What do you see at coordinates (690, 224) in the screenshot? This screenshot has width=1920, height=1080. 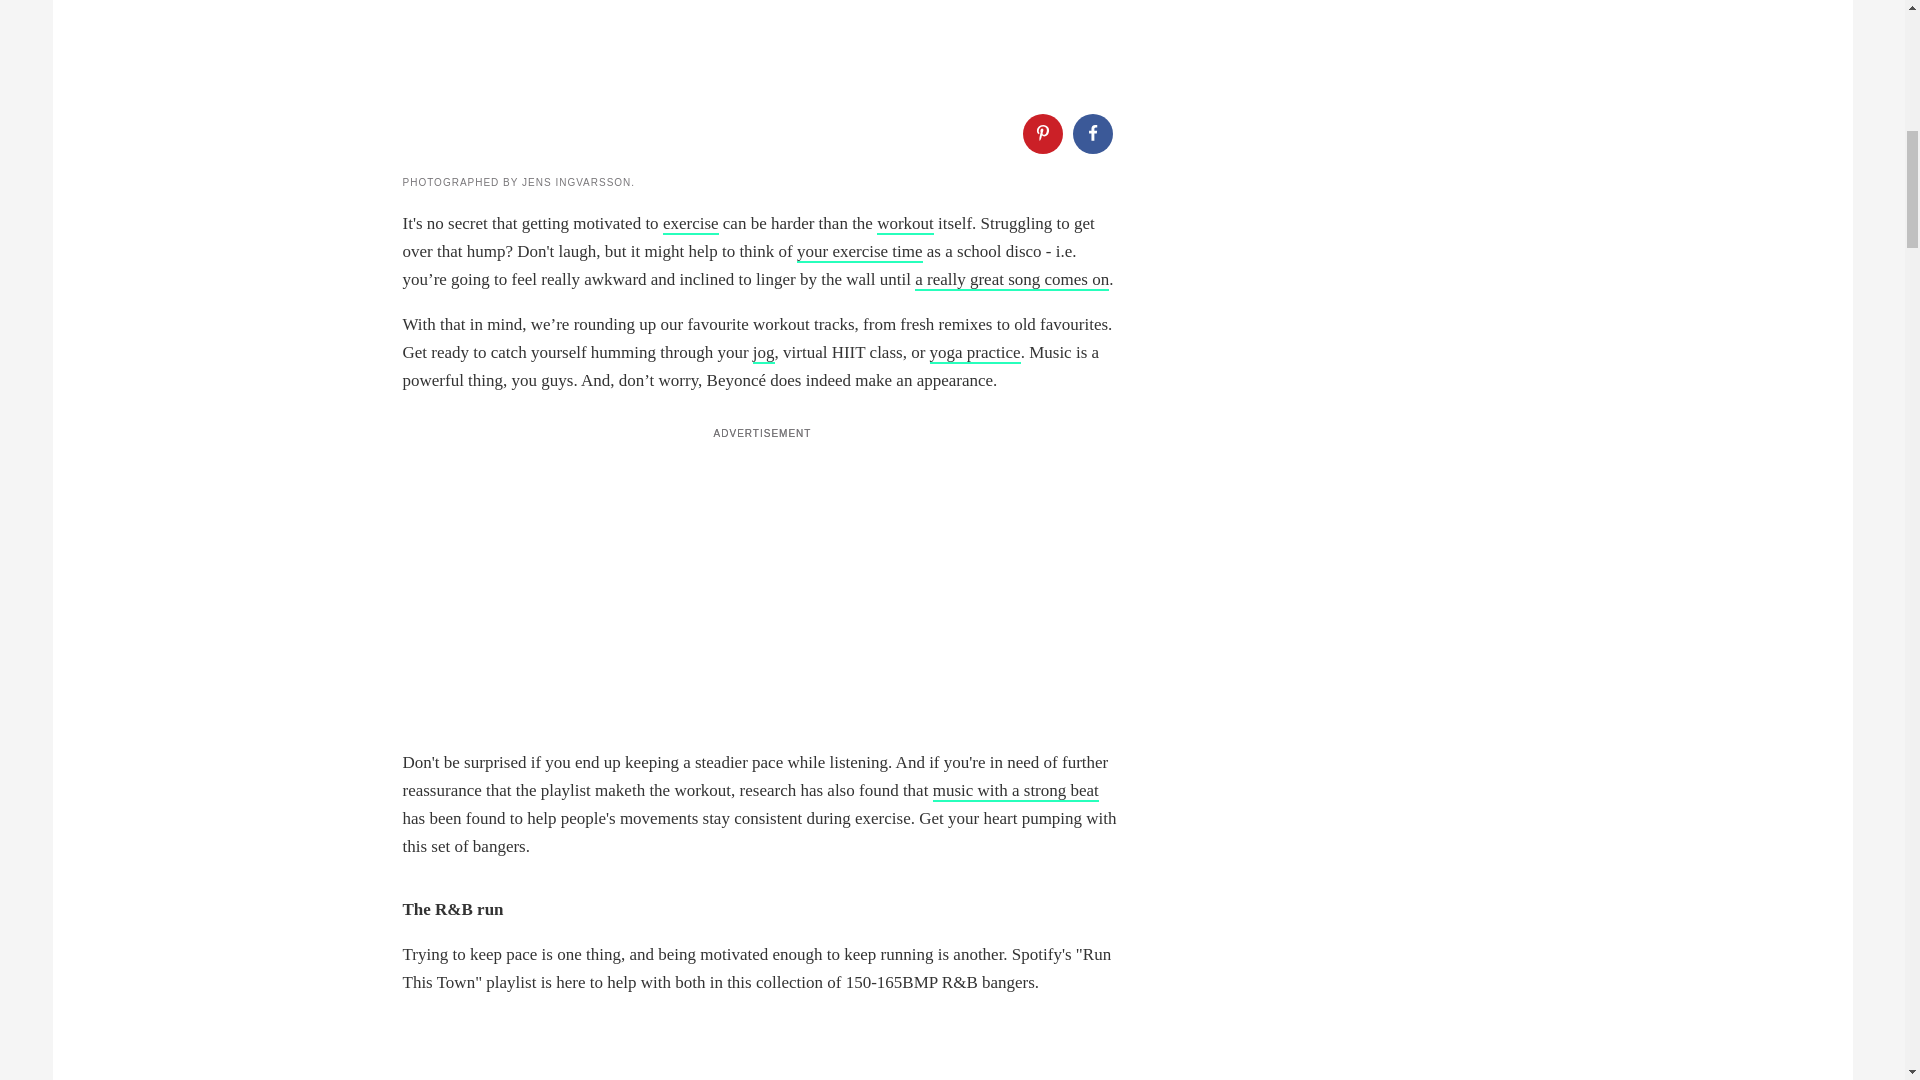 I see `exercise` at bounding box center [690, 224].